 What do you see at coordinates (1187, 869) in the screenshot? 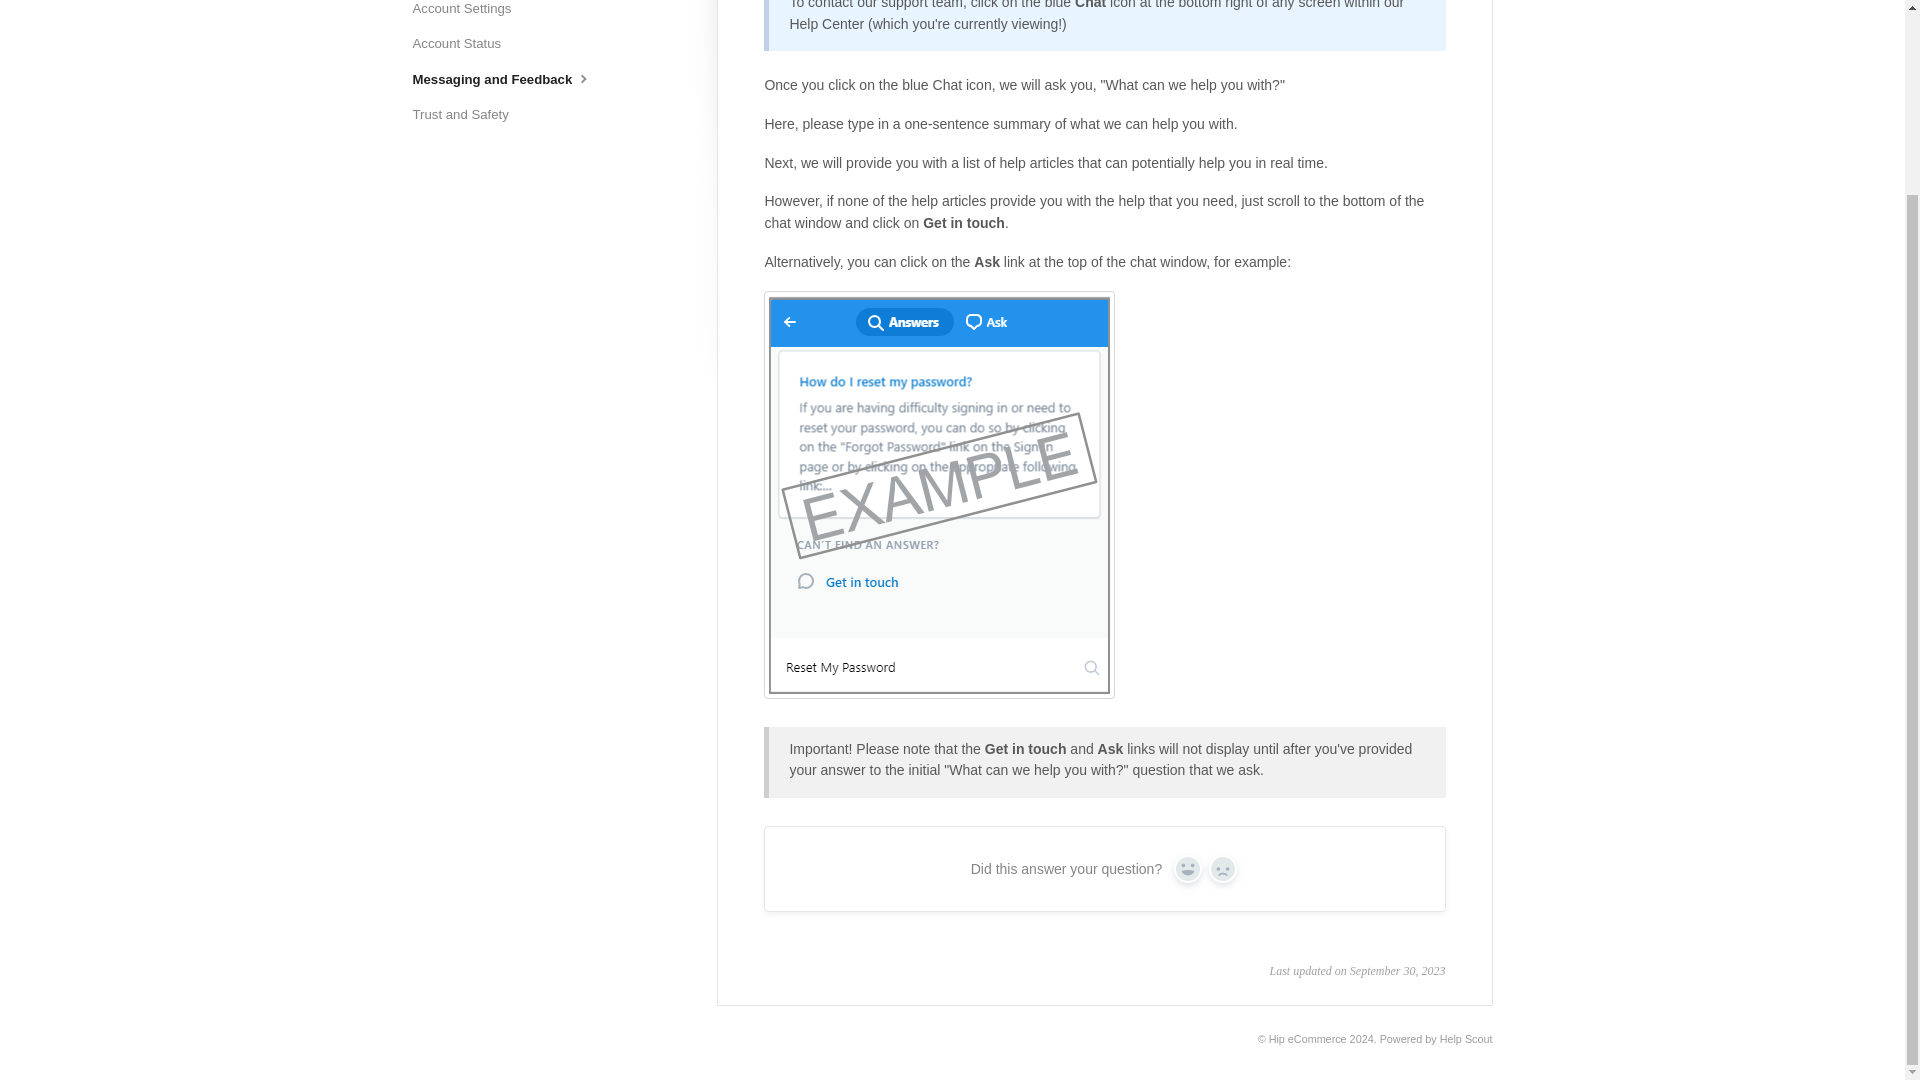
I see `Yes` at bounding box center [1187, 869].